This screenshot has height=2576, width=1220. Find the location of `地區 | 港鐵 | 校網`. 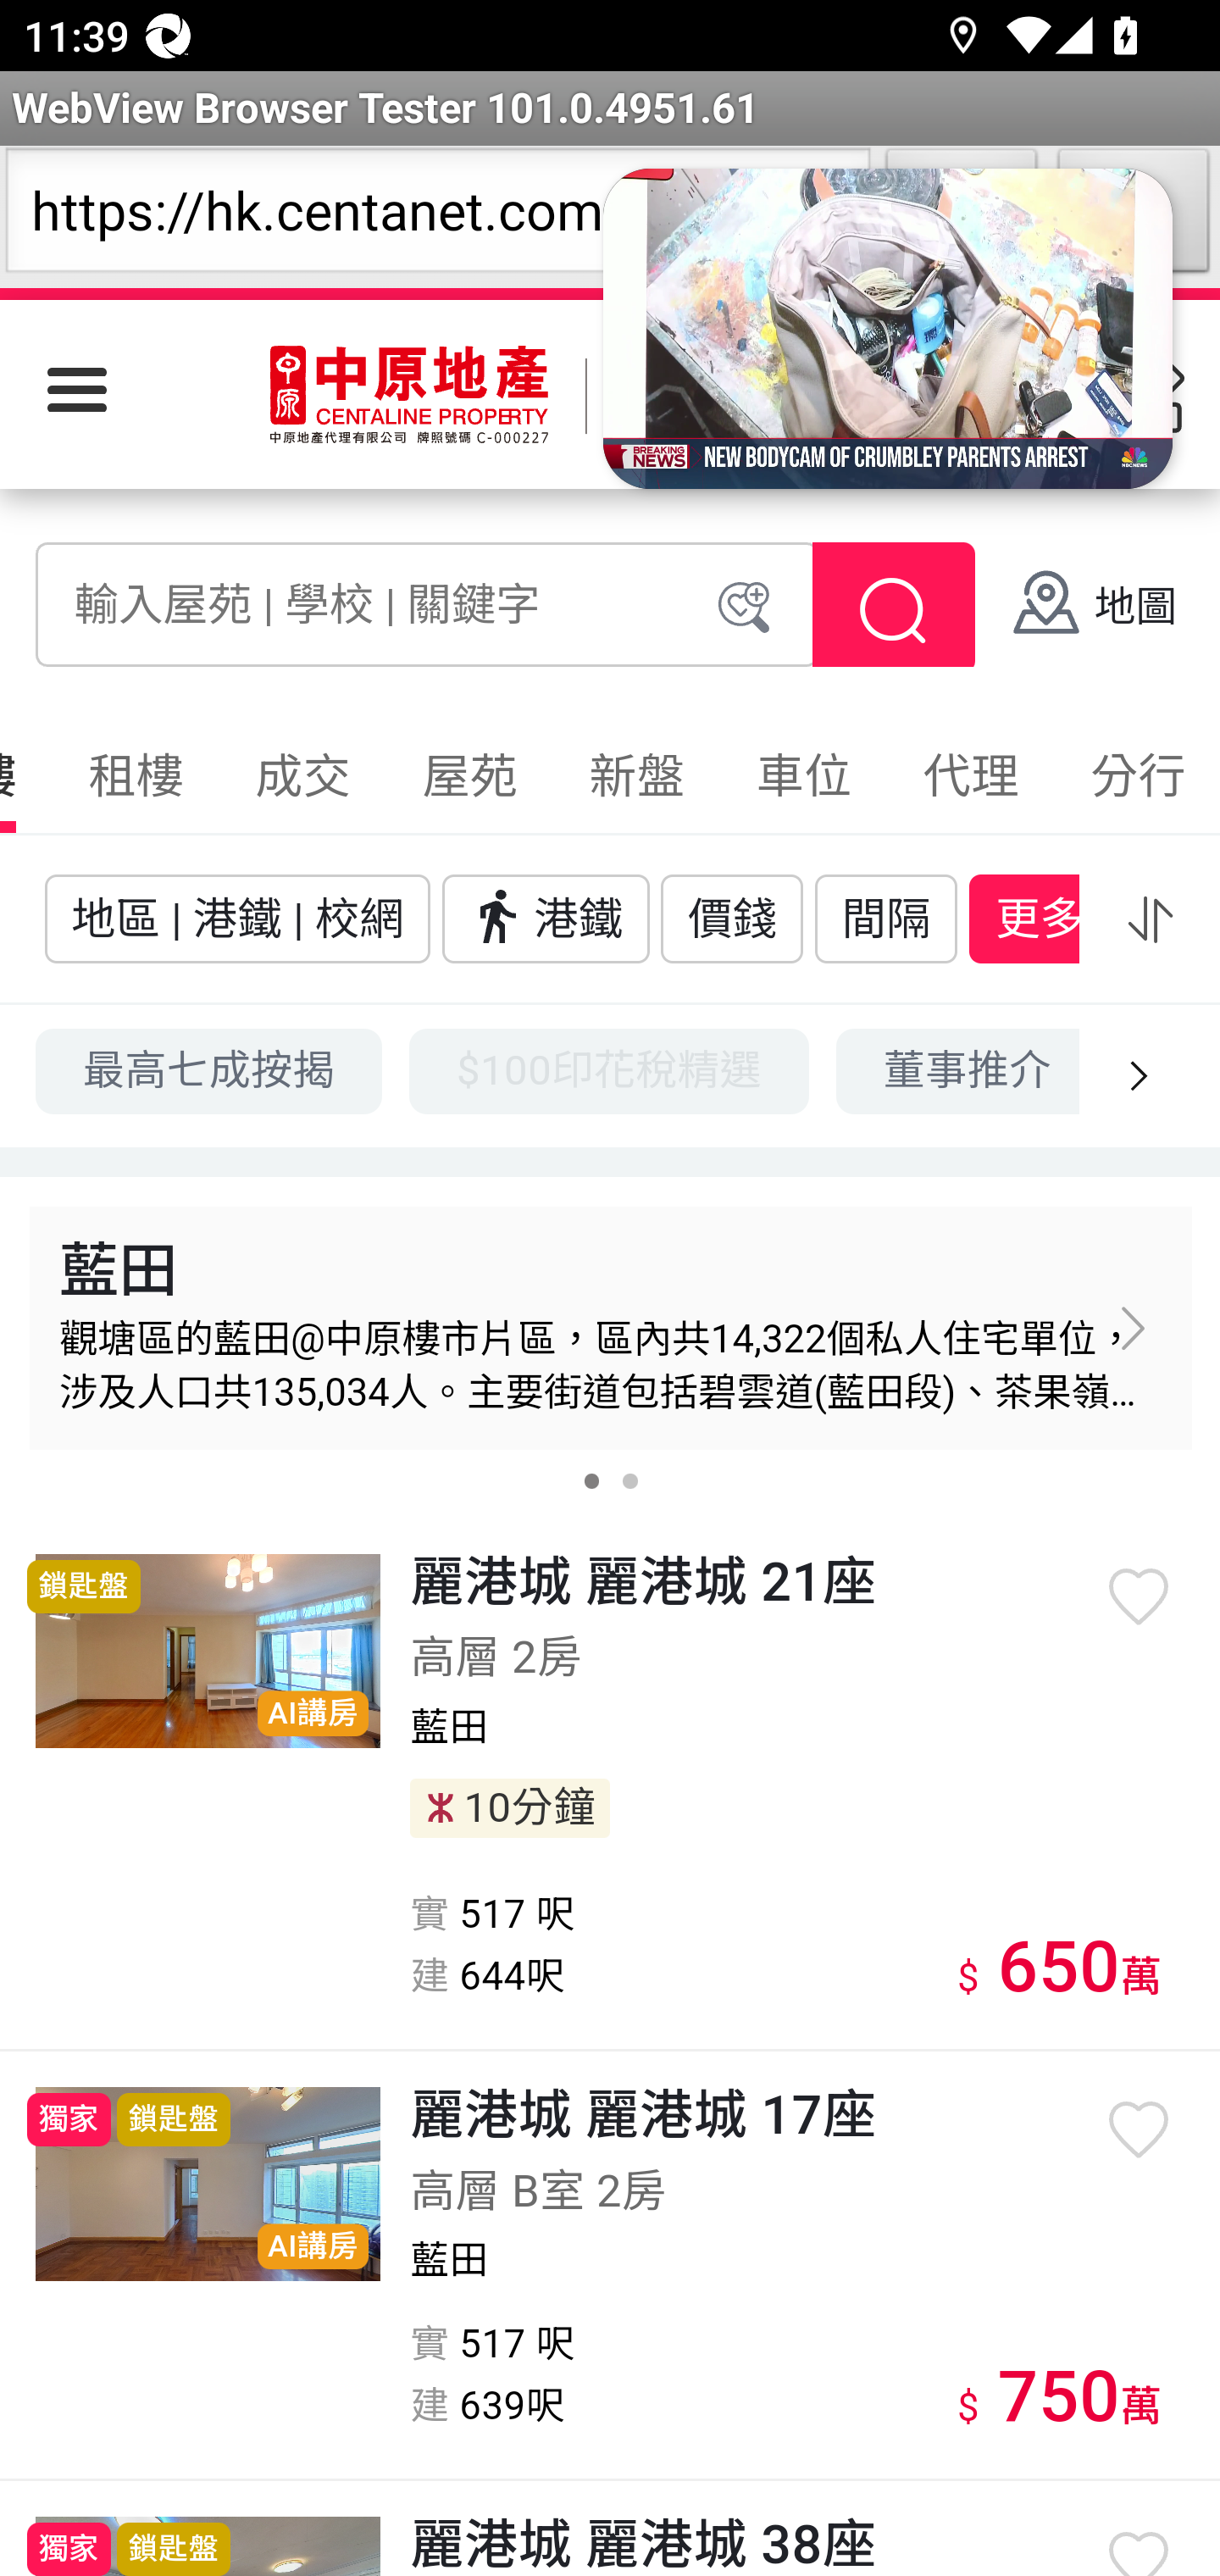

地區 | 港鐵 | 校網 is located at coordinates (237, 917).